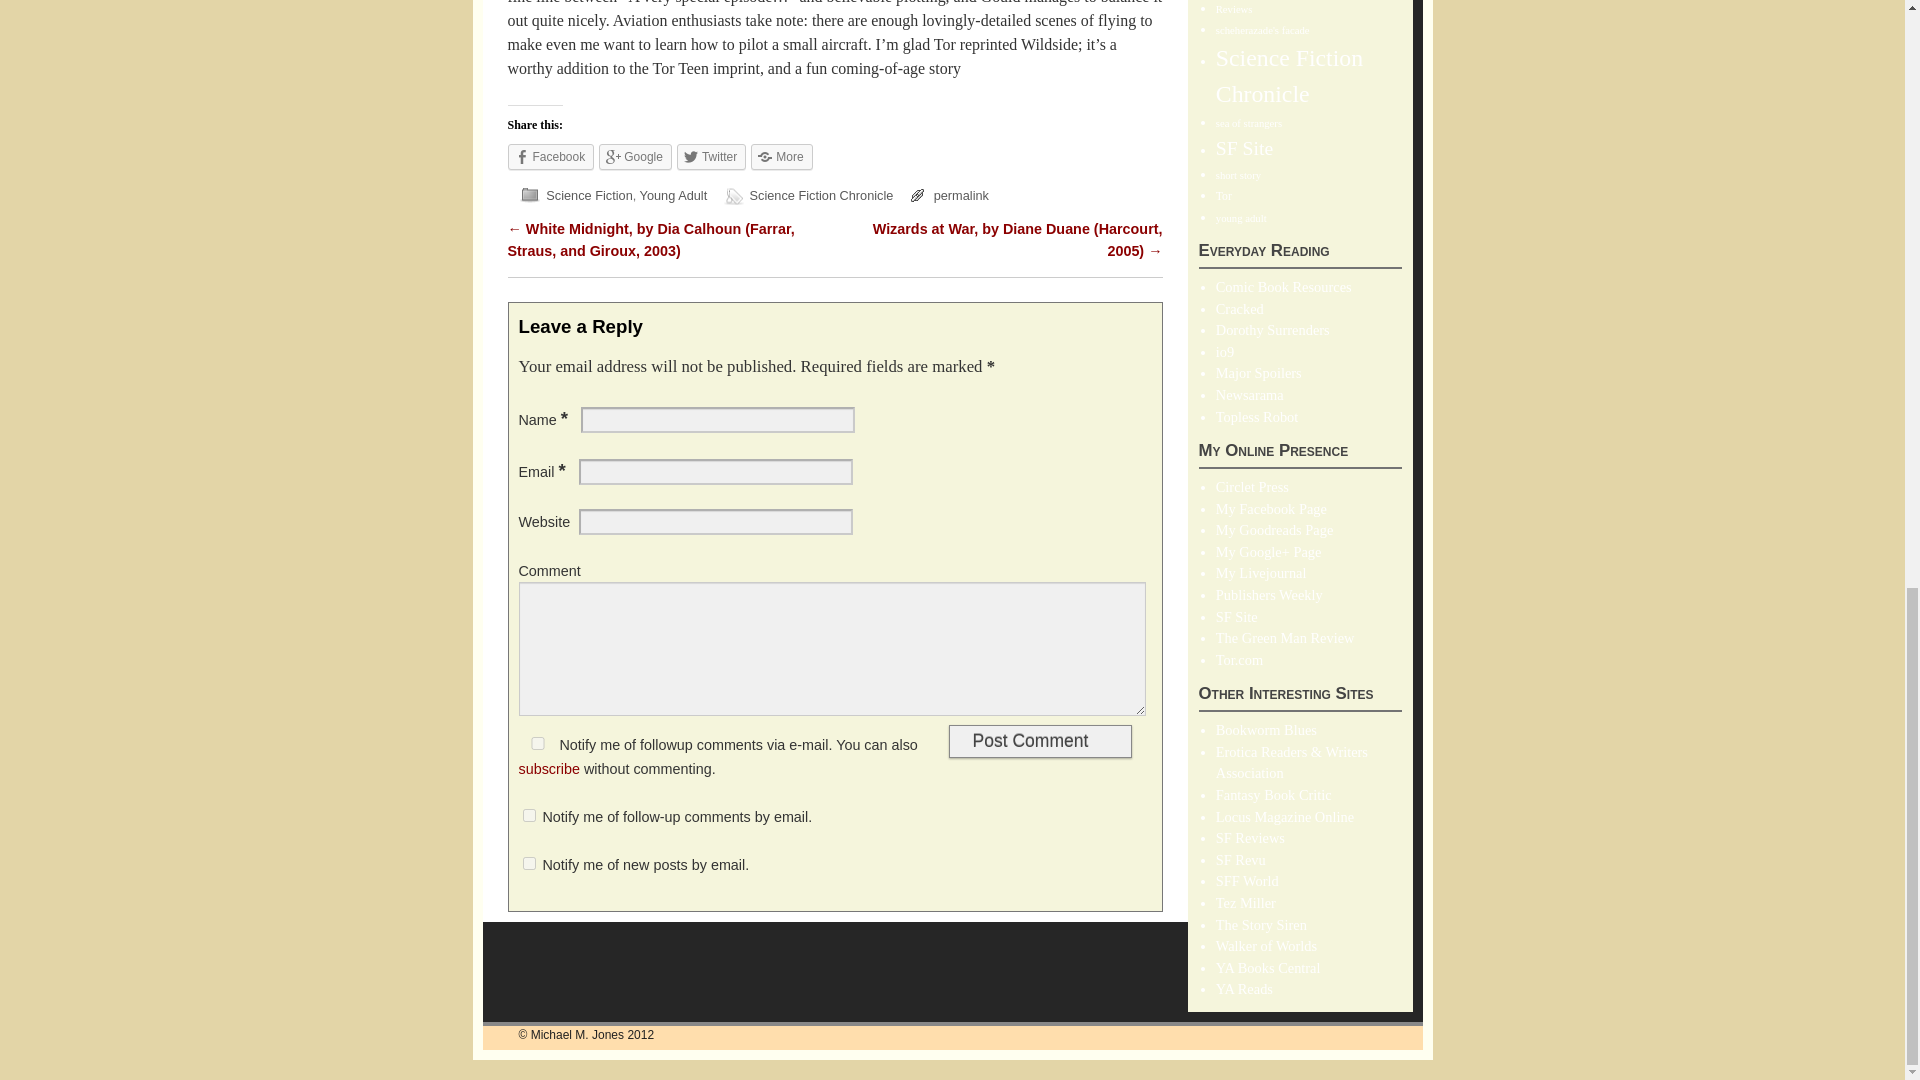  I want to click on Post Comment, so click(1039, 741).